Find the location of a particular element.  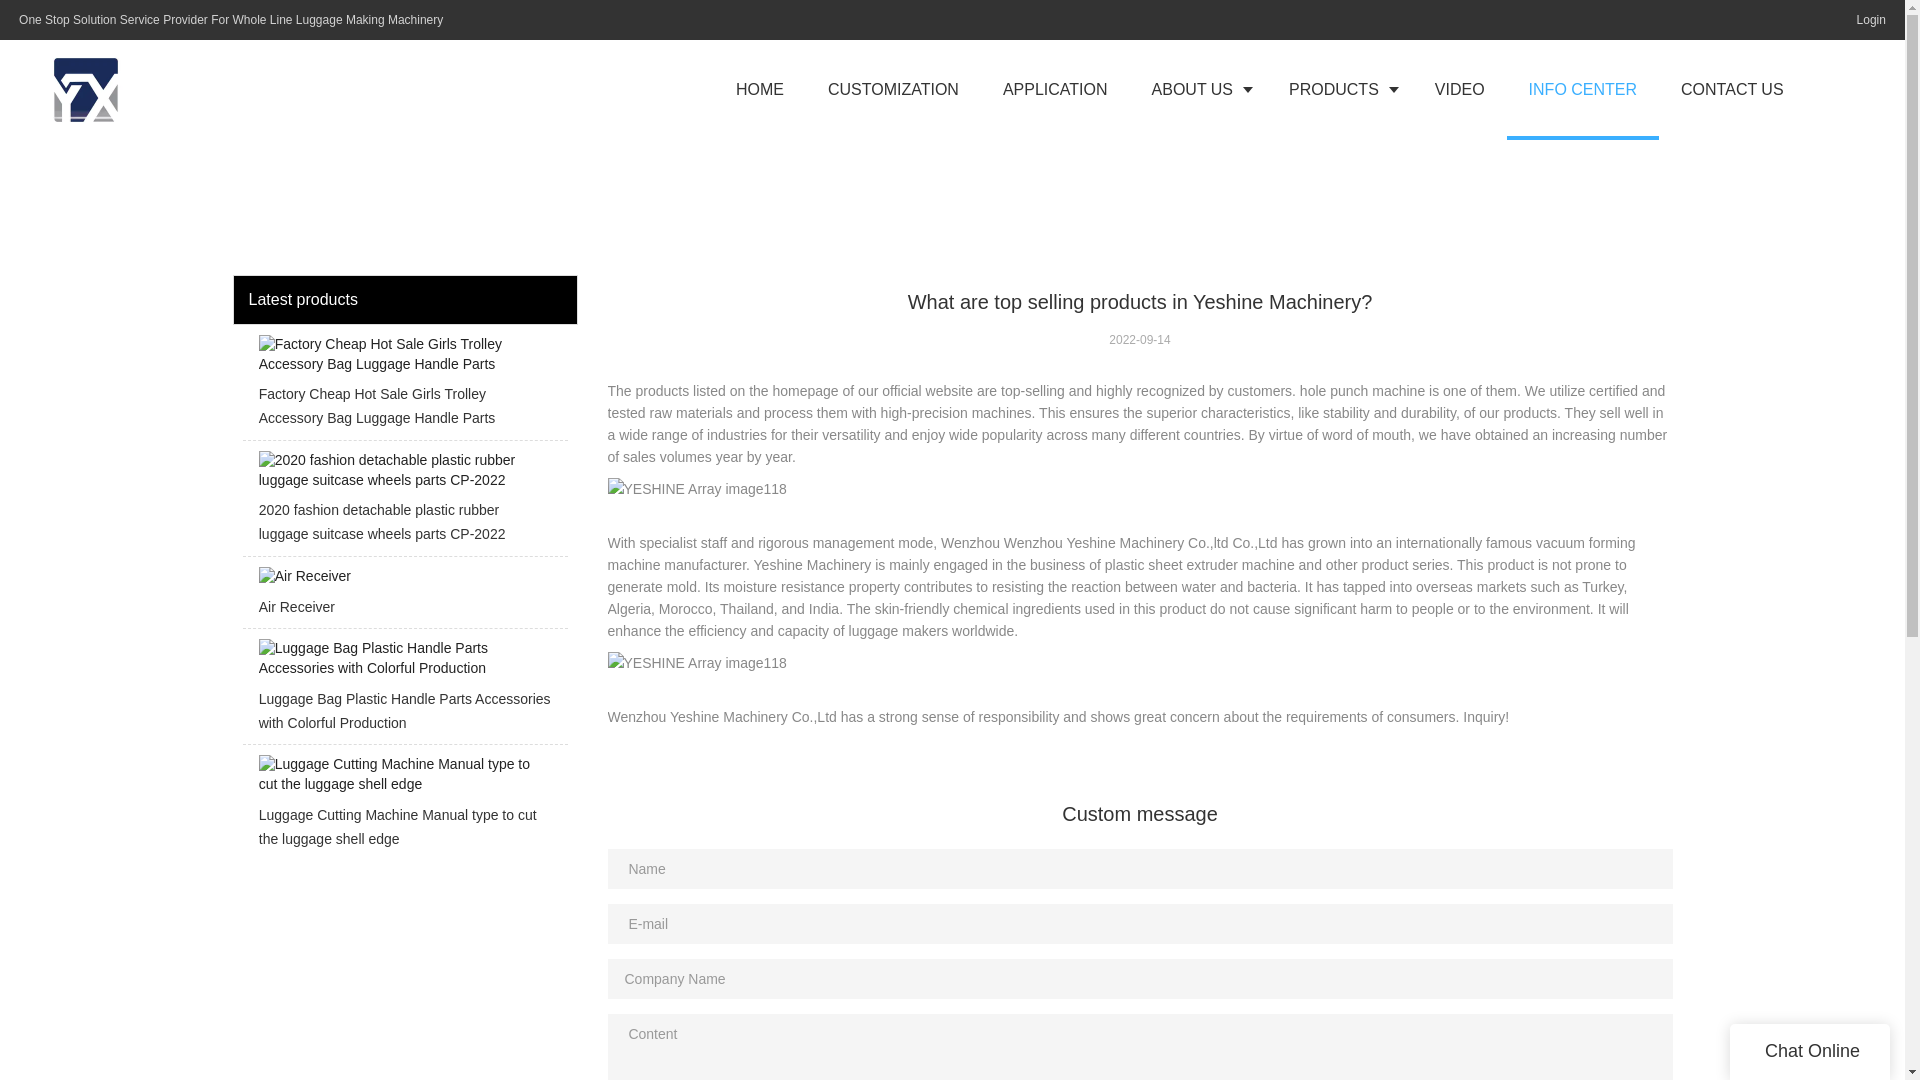

VIDEO is located at coordinates (1460, 90).